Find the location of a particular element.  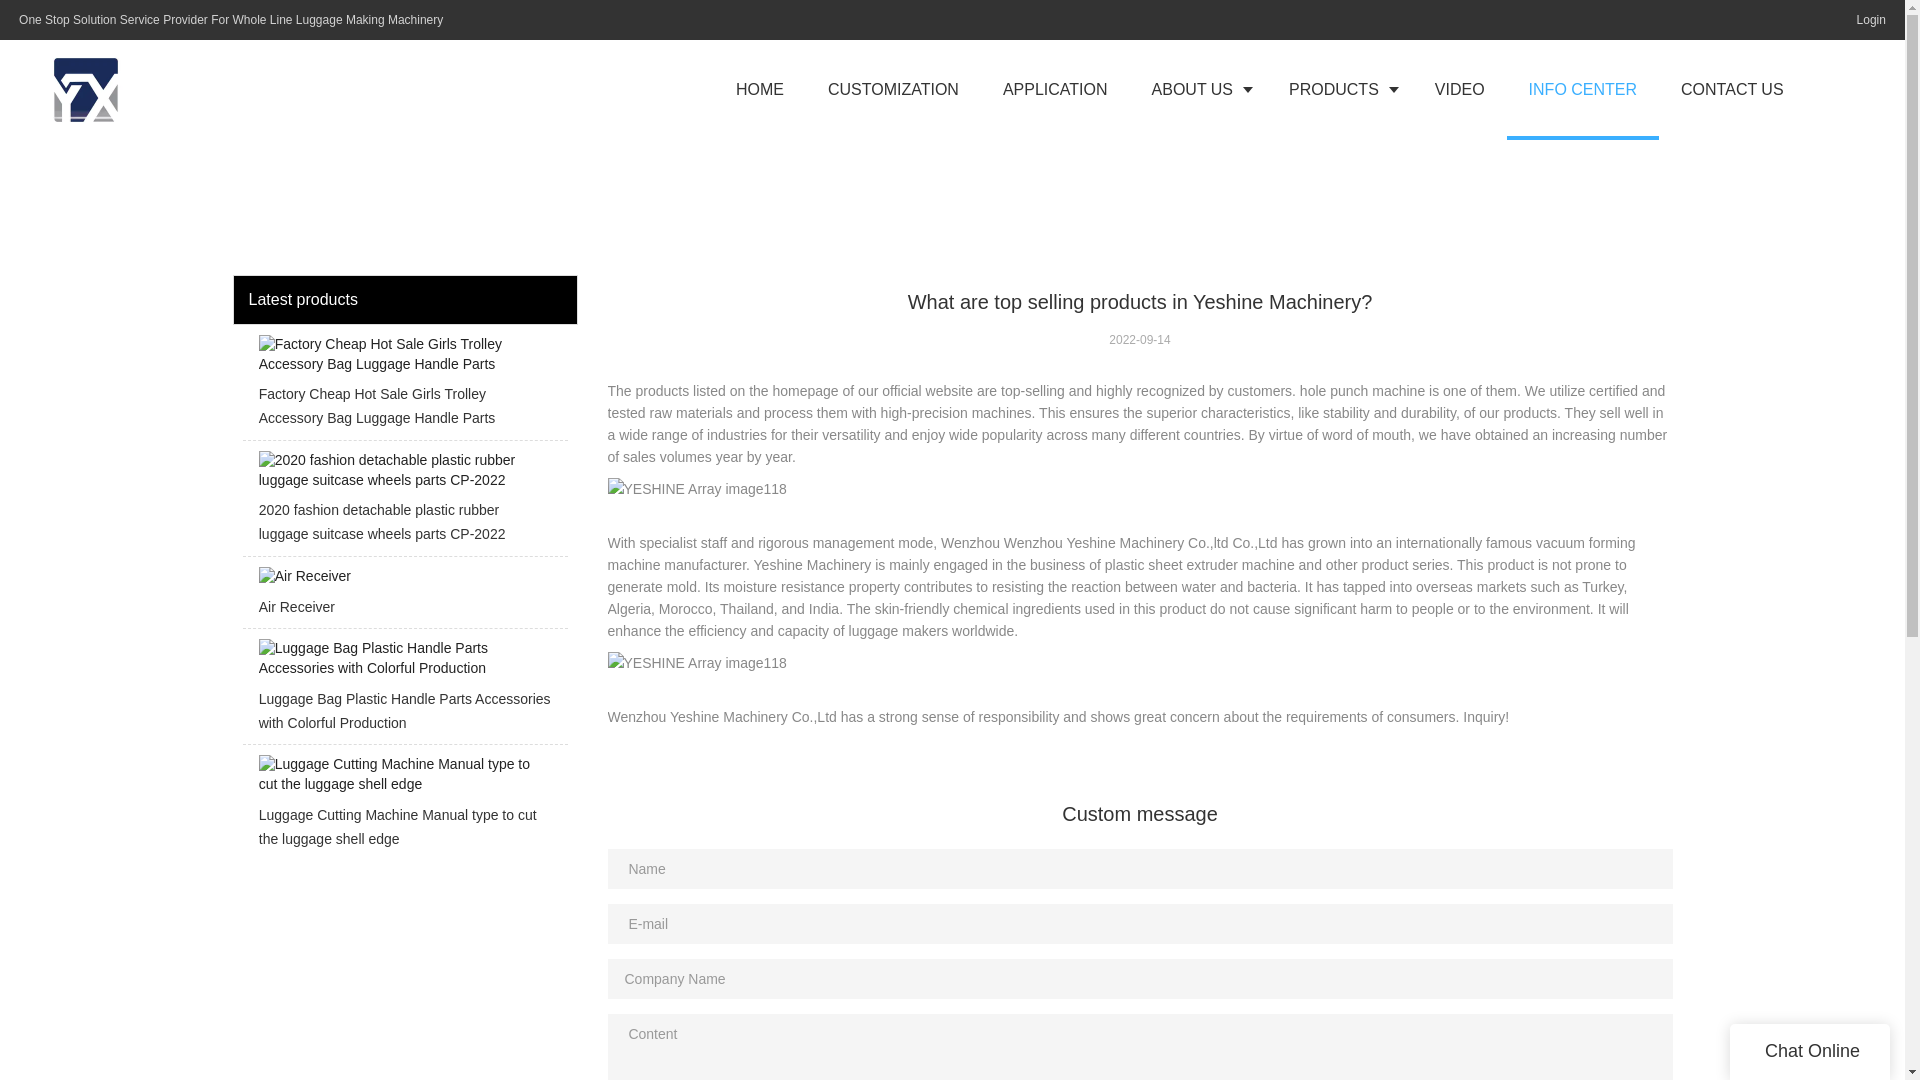

VIDEO is located at coordinates (1460, 90).